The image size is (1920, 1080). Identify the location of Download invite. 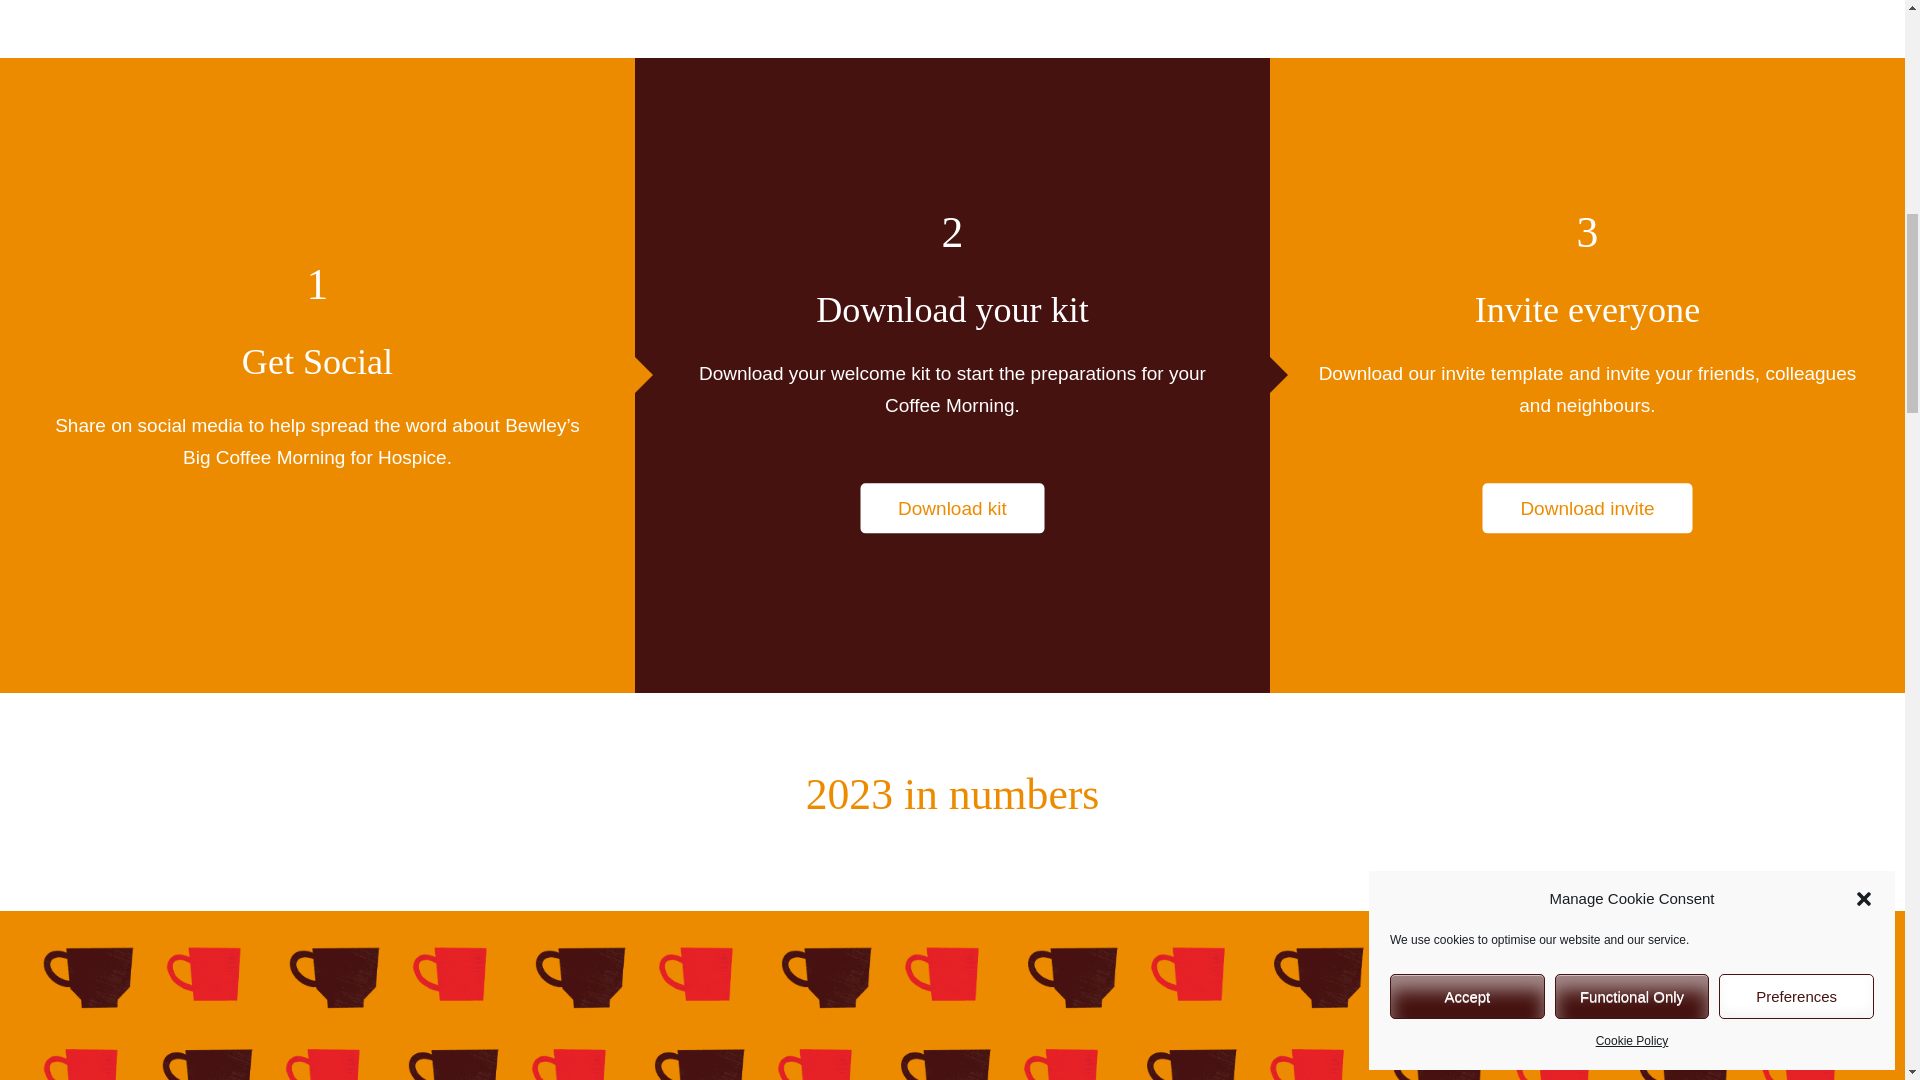
(1586, 508).